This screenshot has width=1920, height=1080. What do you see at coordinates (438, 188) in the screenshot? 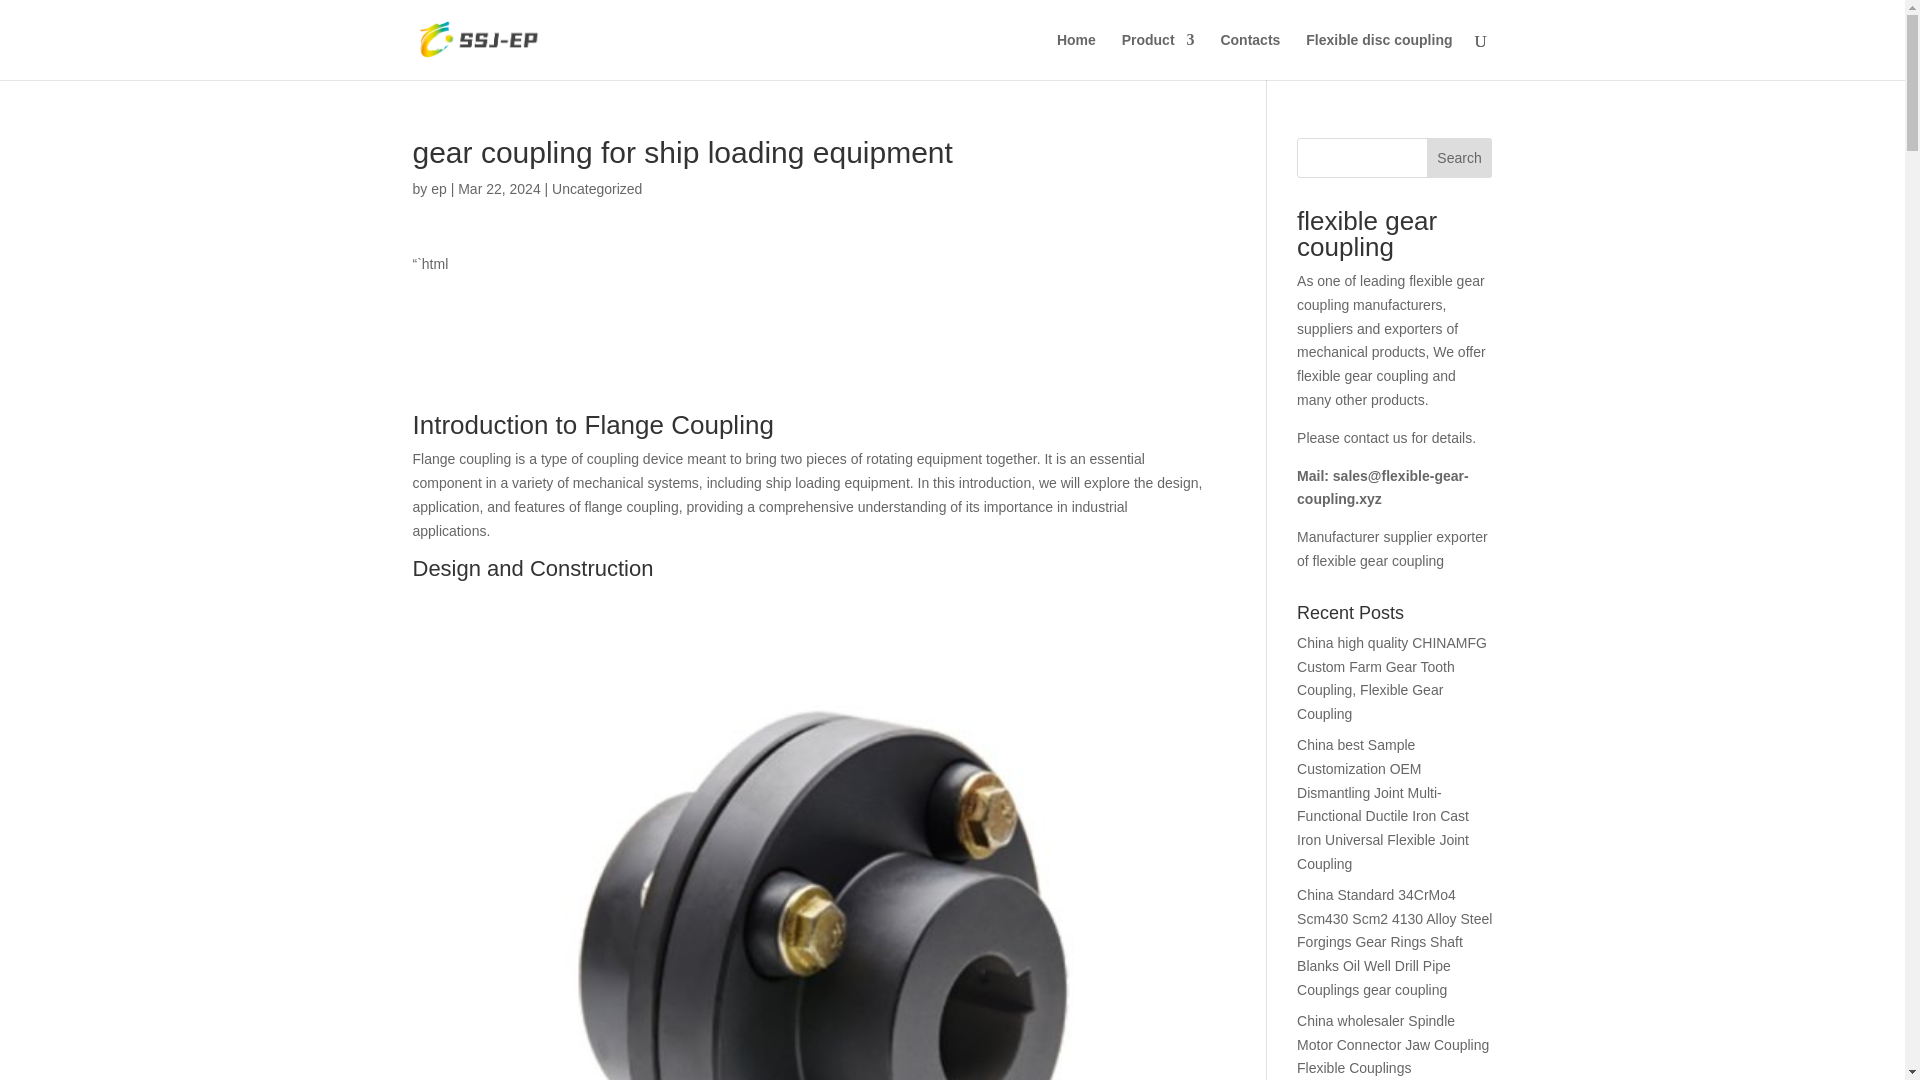
I see `ep` at bounding box center [438, 188].